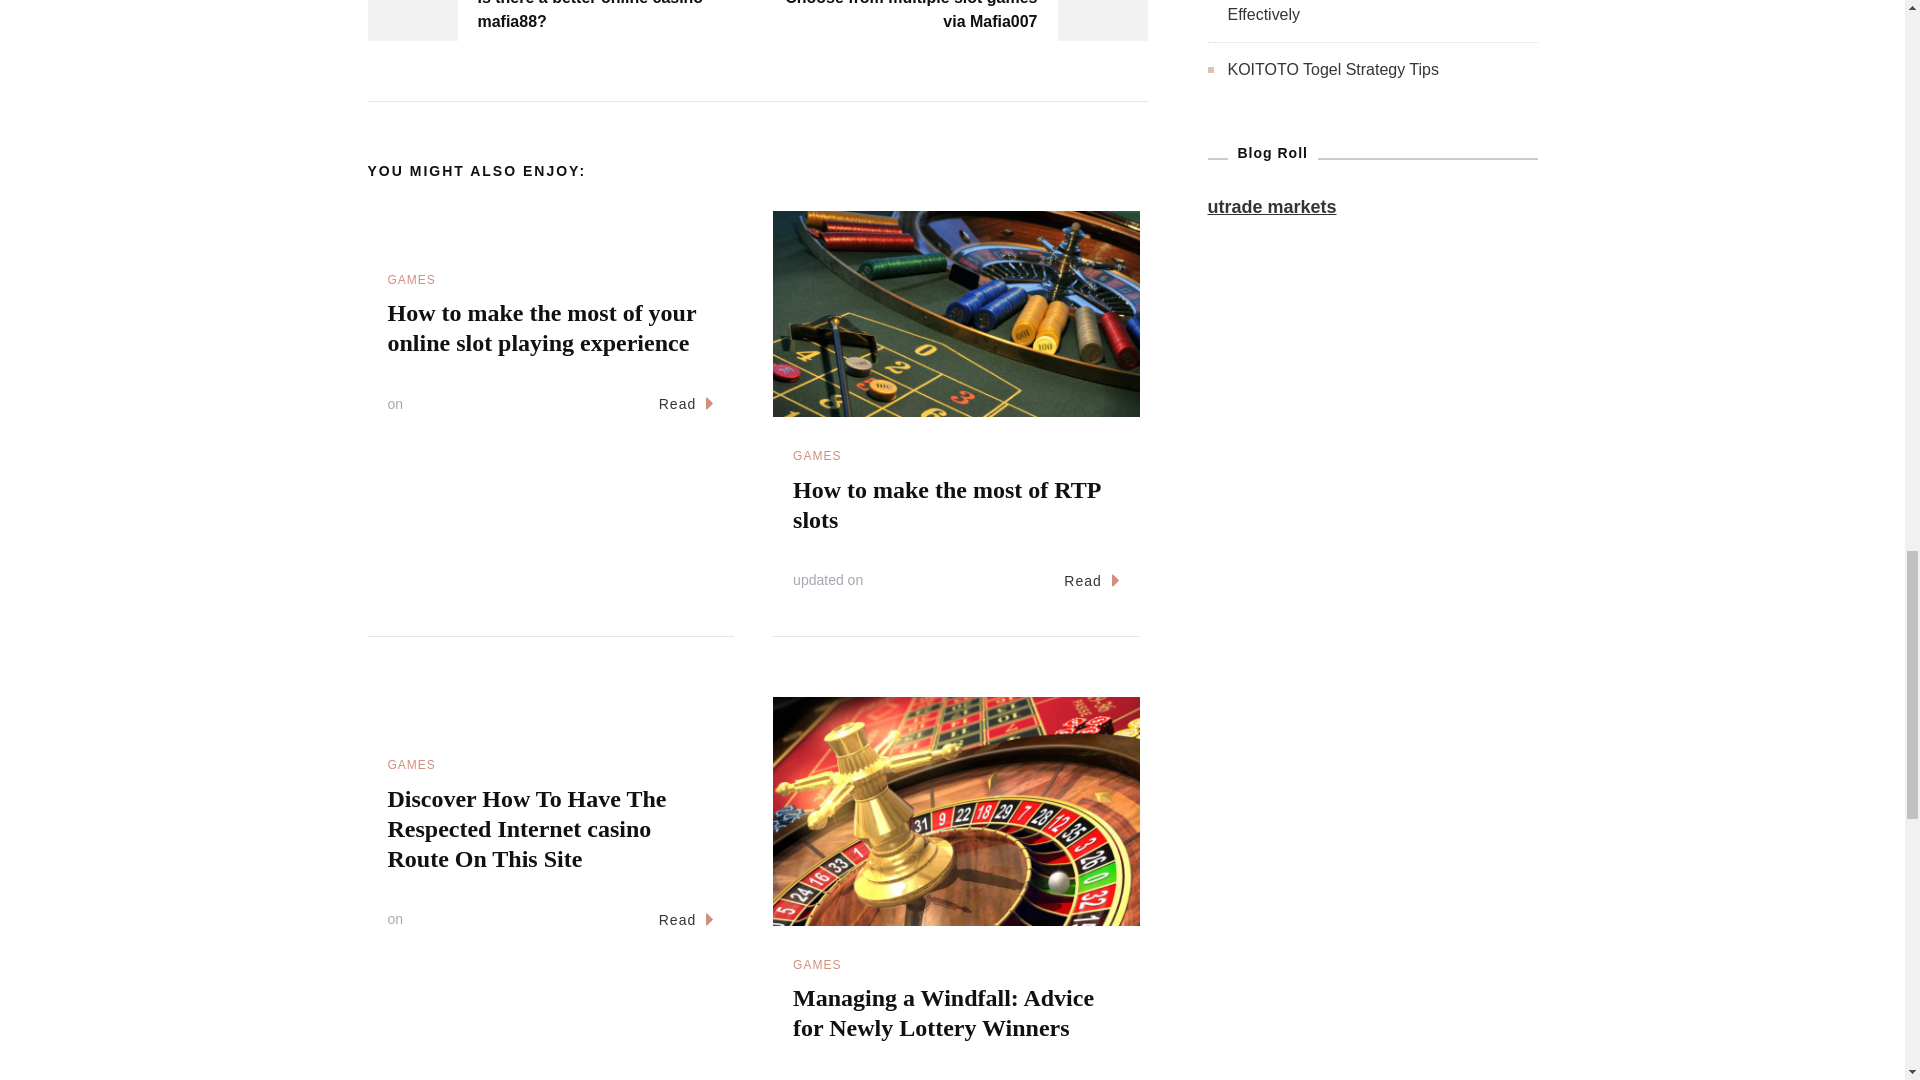 The height and width of the screenshot is (1080, 1920). What do you see at coordinates (946, 505) in the screenshot?
I see `How to make the most of RTP slots` at bounding box center [946, 505].